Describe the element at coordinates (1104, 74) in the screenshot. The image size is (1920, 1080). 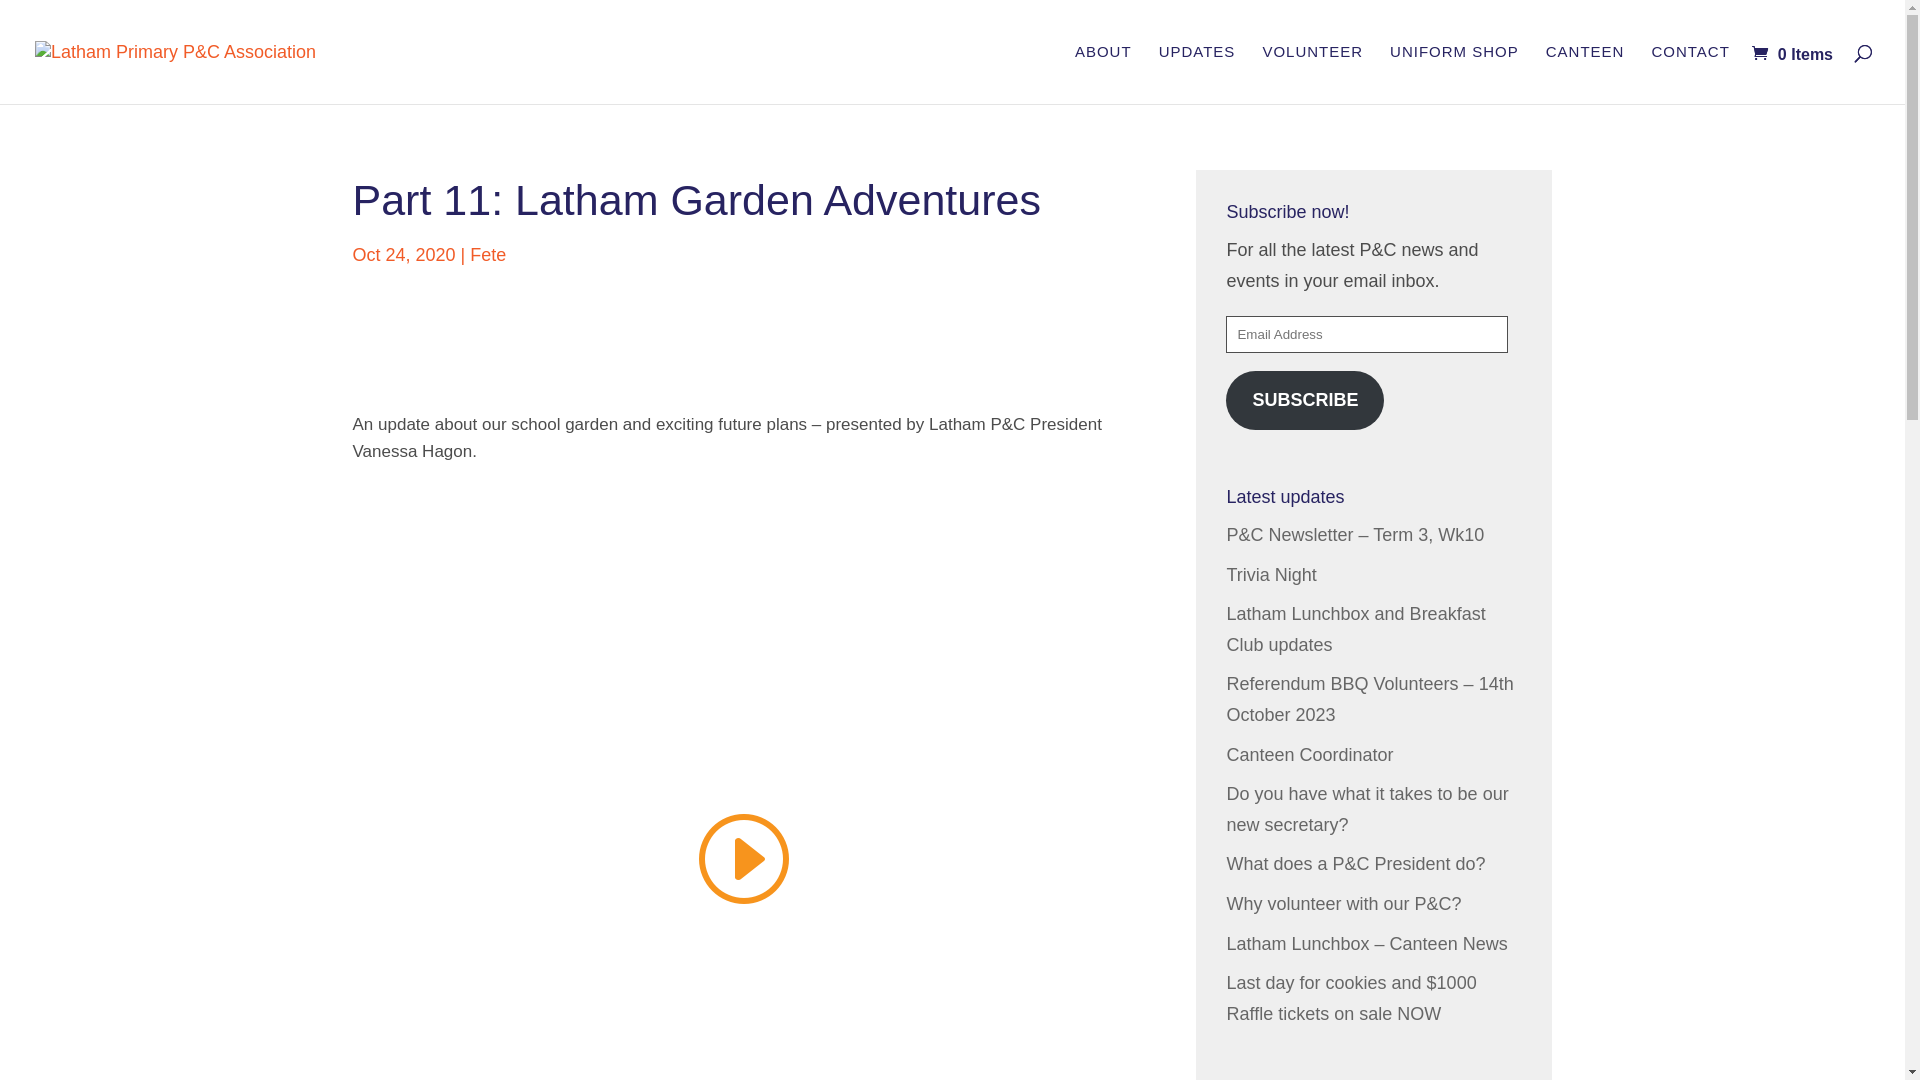
I see `ABOUT` at that location.